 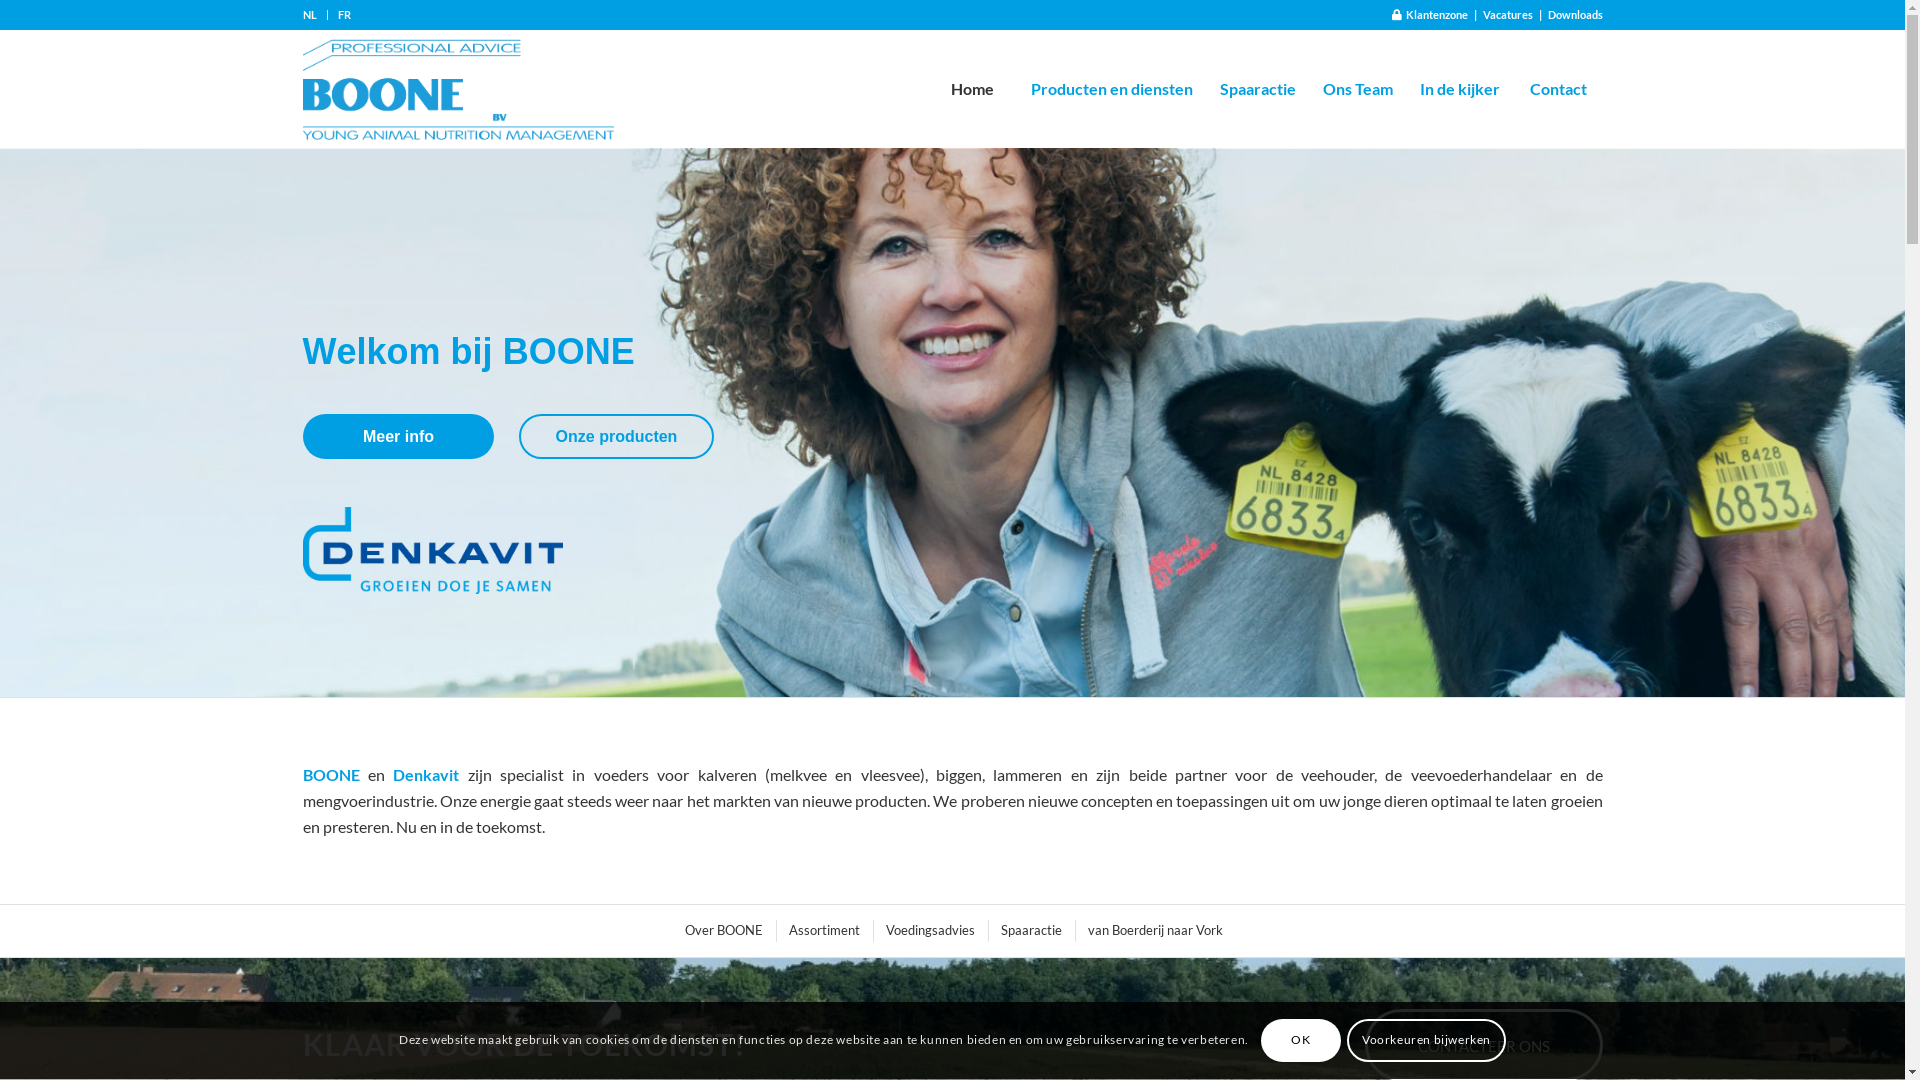 I want to click on Denkavit, so click(x=426, y=774).